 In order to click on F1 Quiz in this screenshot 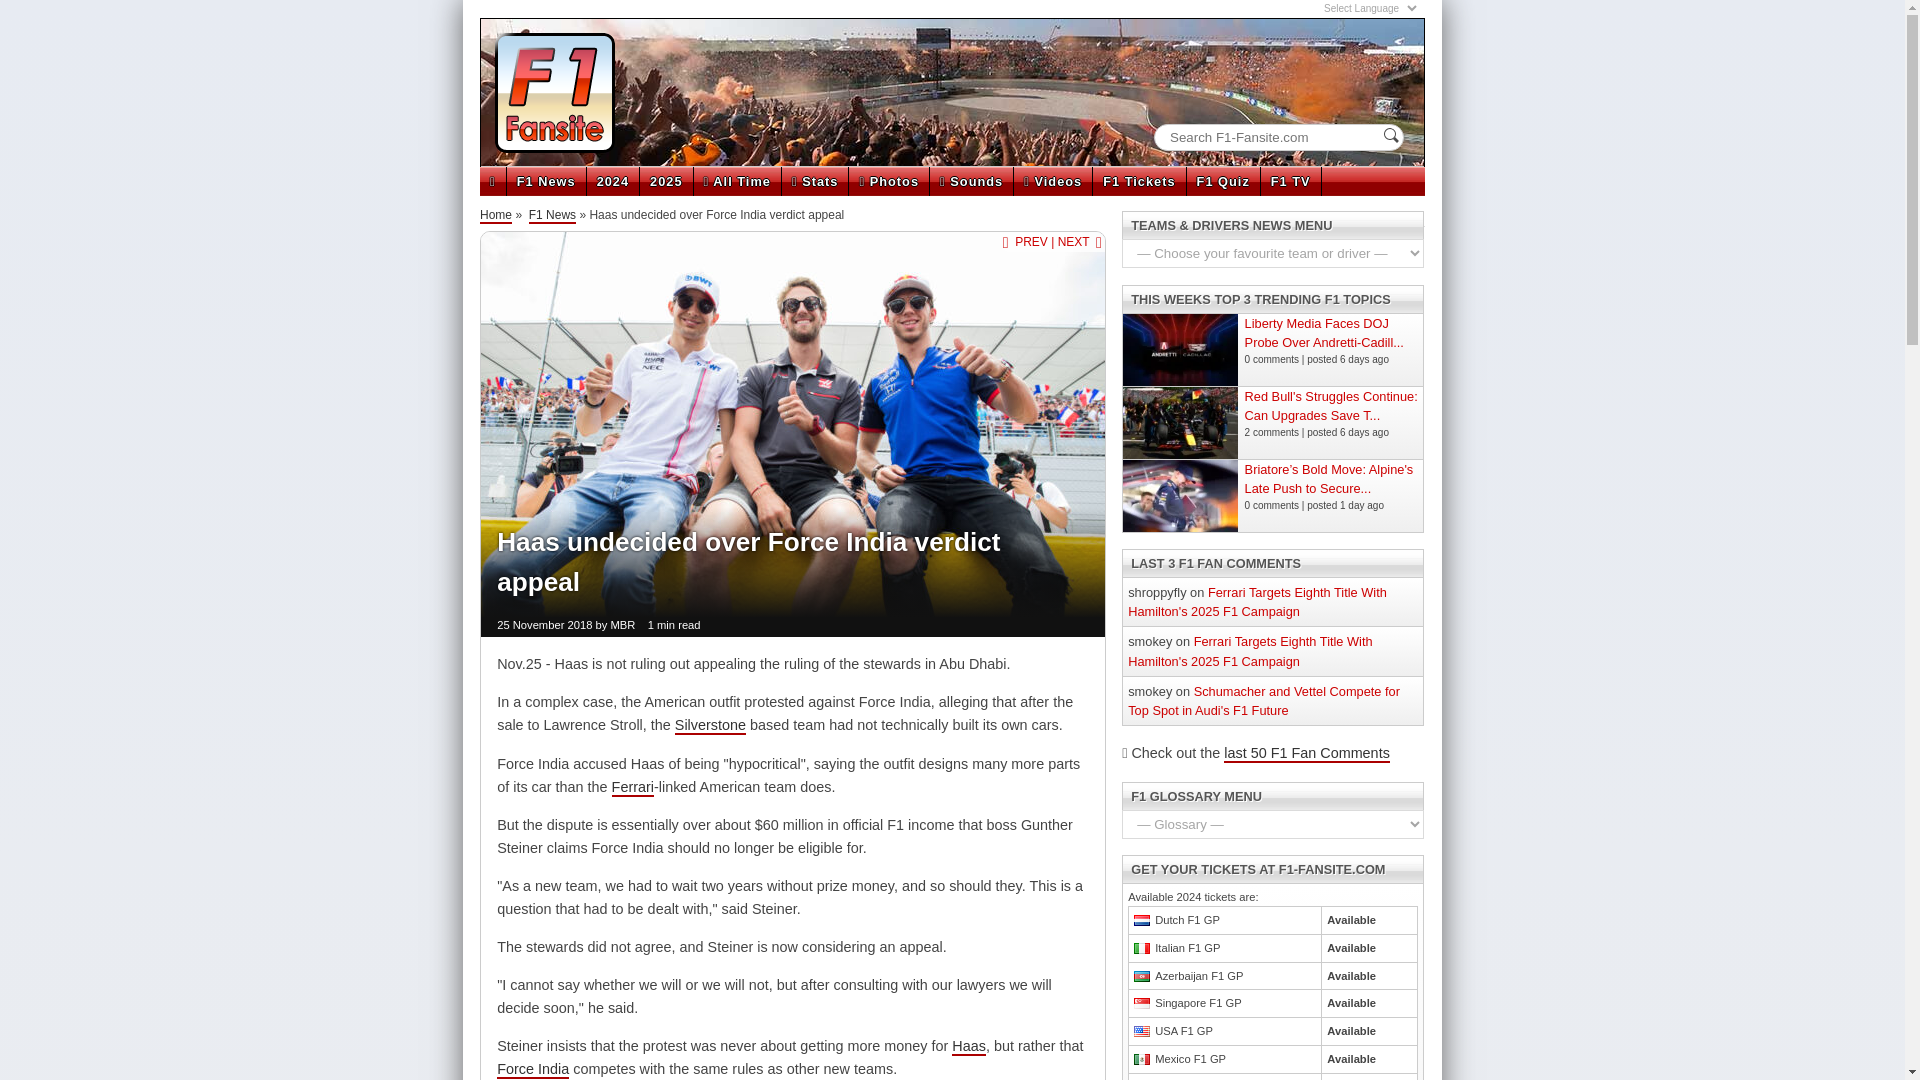, I will do `click(1222, 181)`.